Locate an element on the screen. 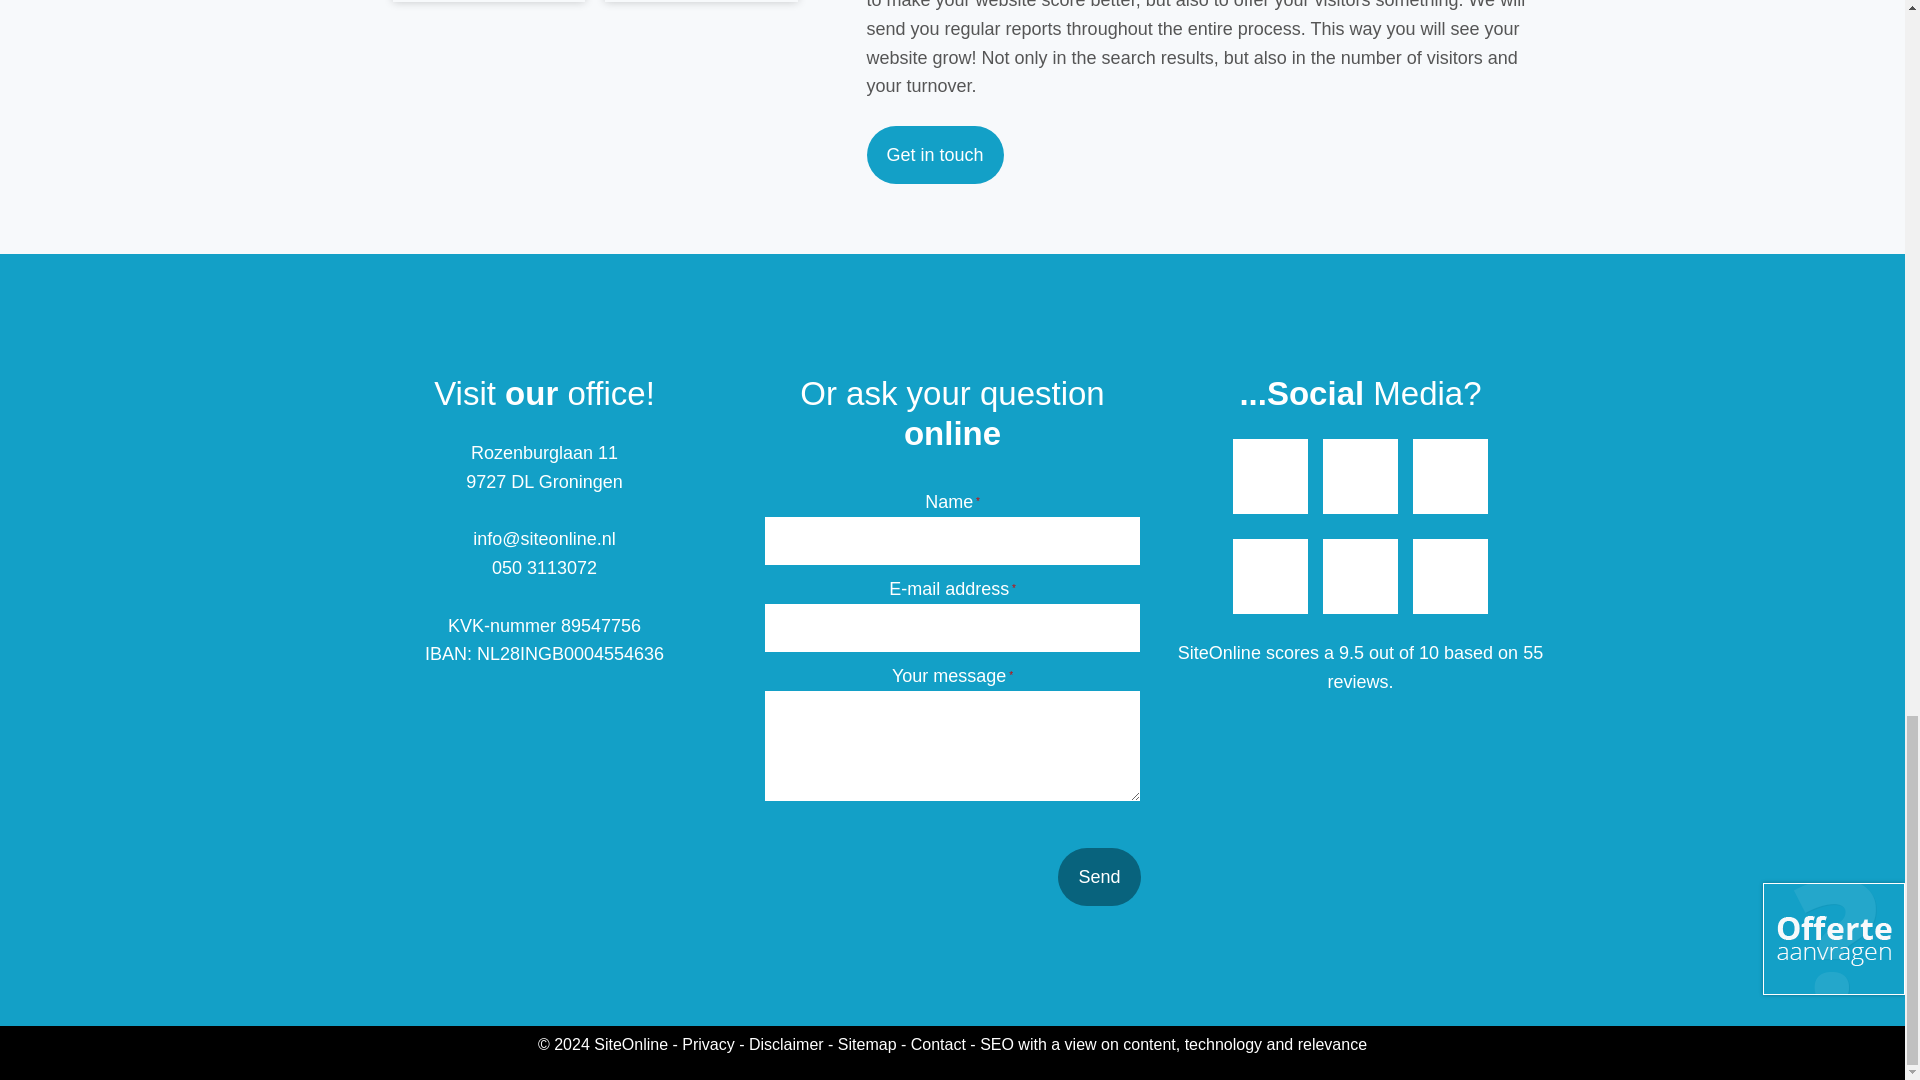 The image size is (1920, 1080). See us on Instagram is located at coordinates (1360, 576).